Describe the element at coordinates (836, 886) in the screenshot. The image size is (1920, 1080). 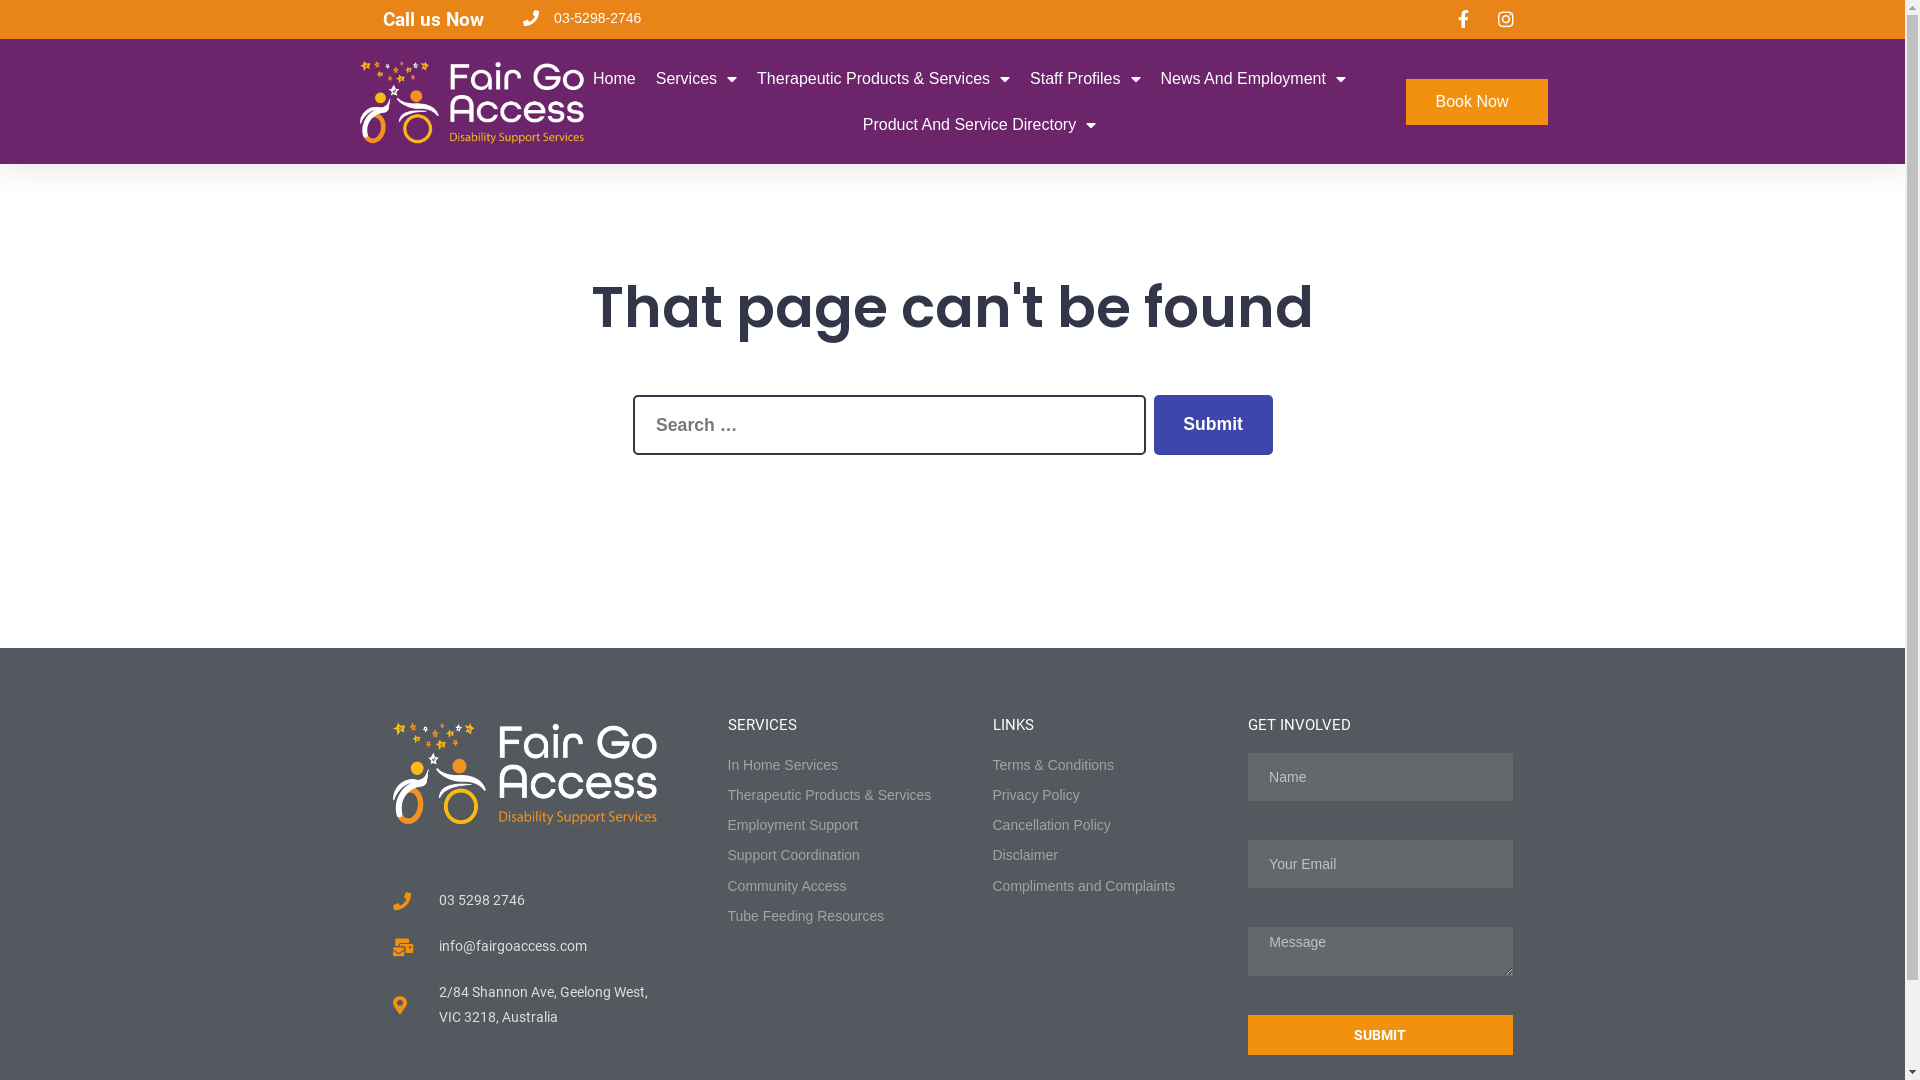
I see `Community Access` at that location.